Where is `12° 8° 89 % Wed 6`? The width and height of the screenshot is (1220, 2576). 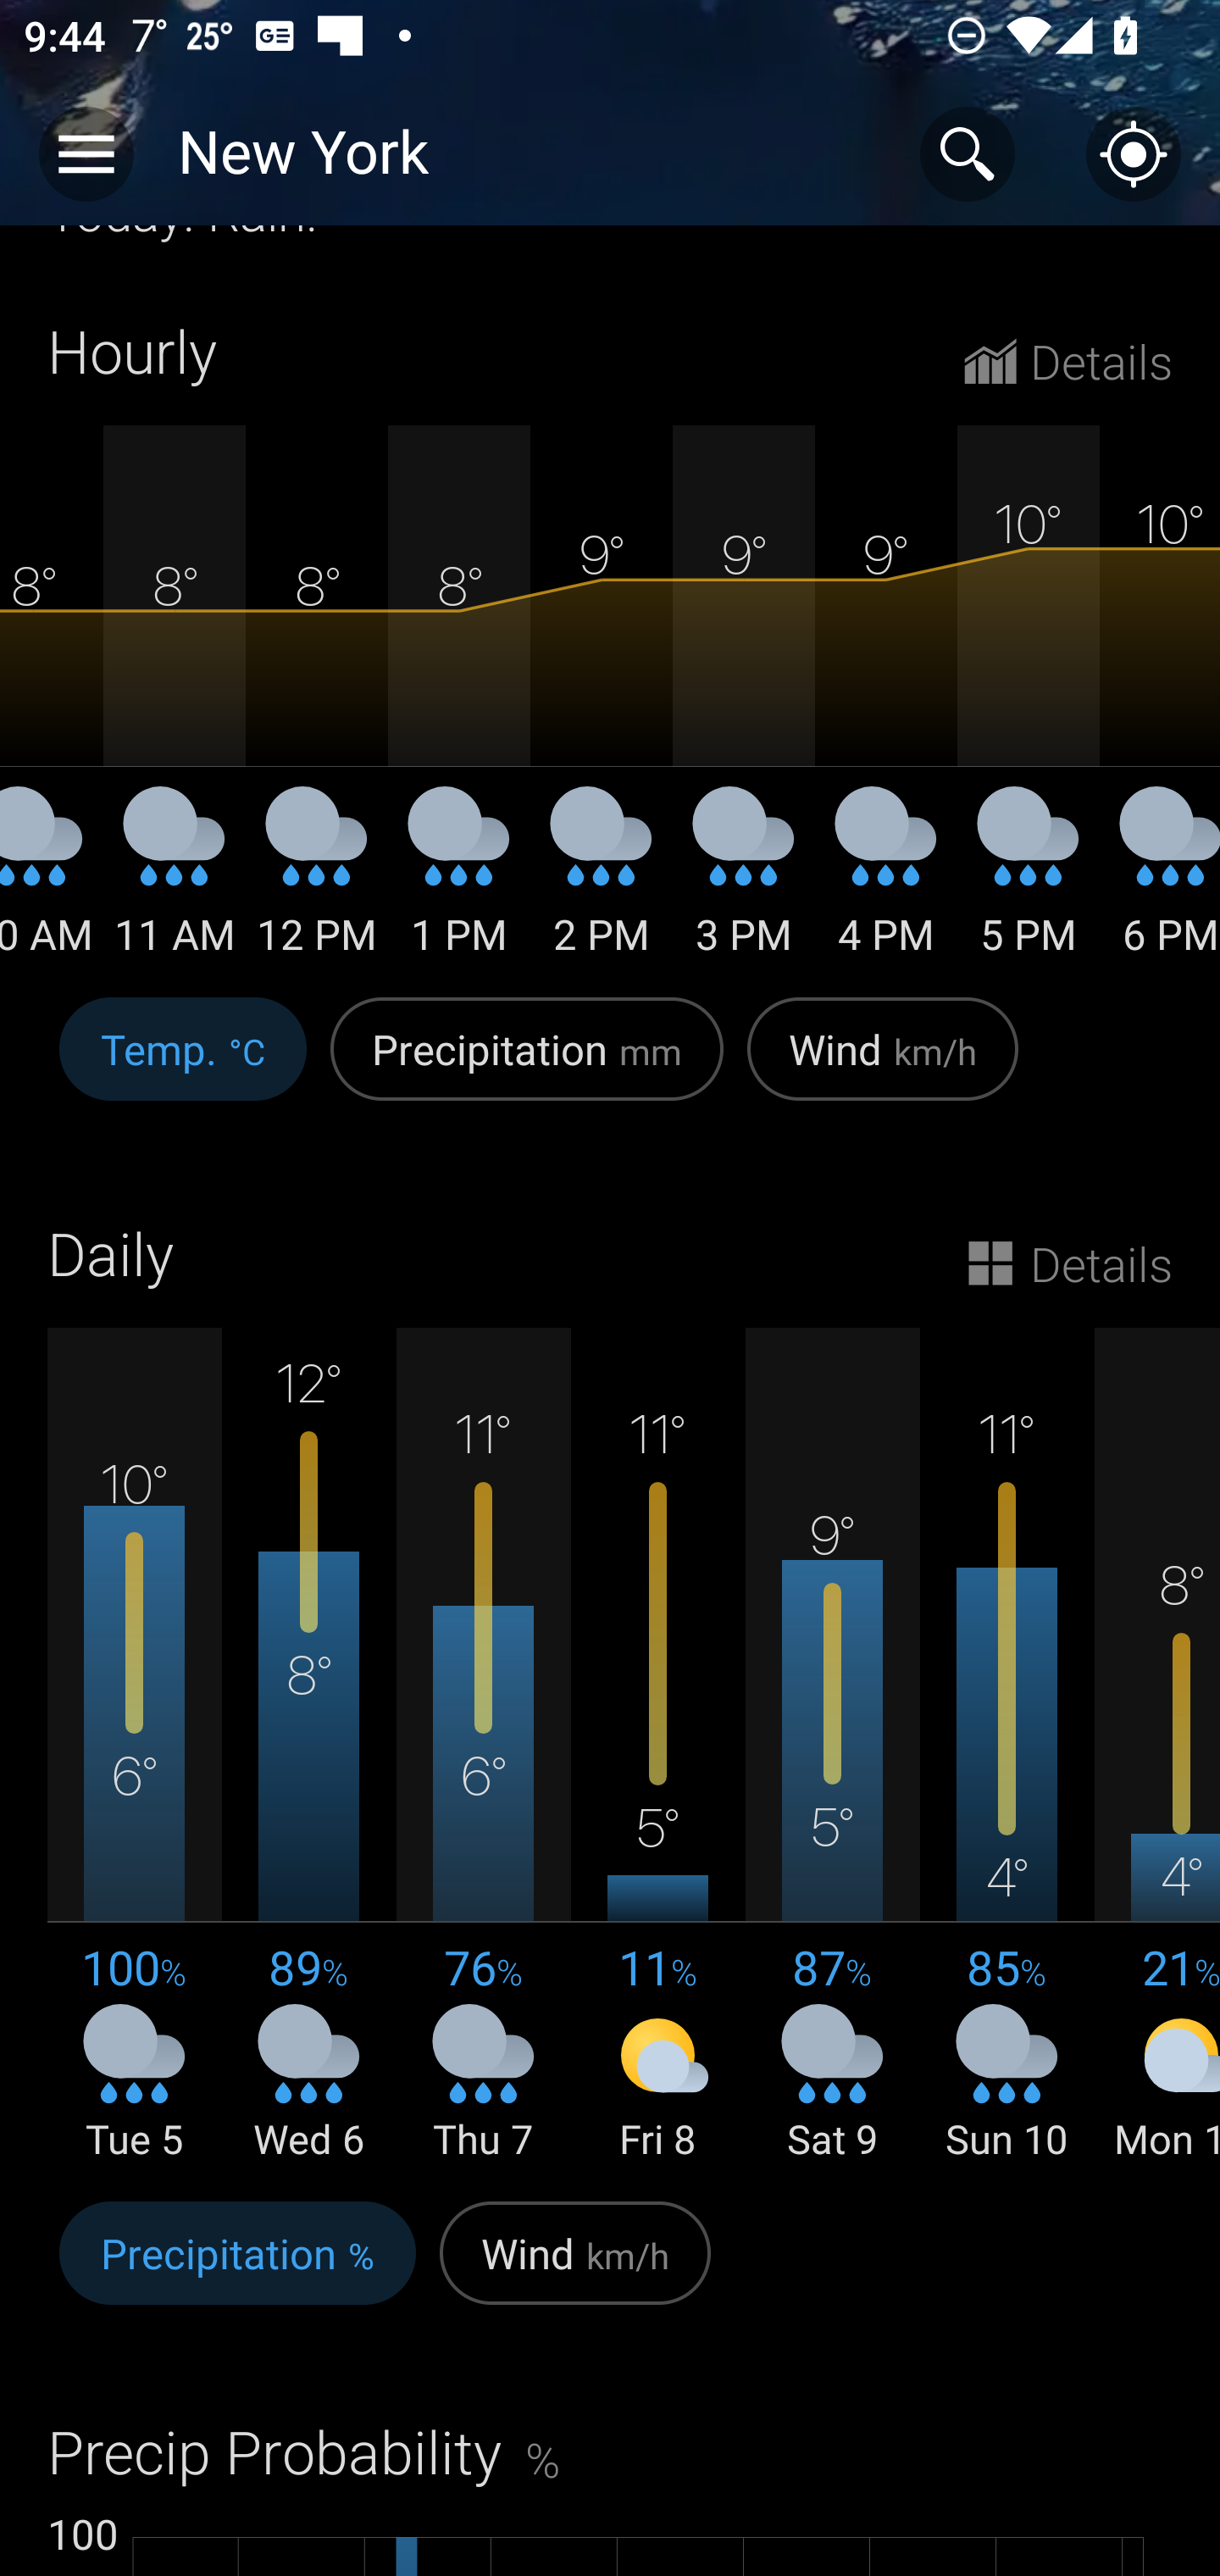
12° 8° 89 % Wed 6 is located at coordinates (309, 1746).